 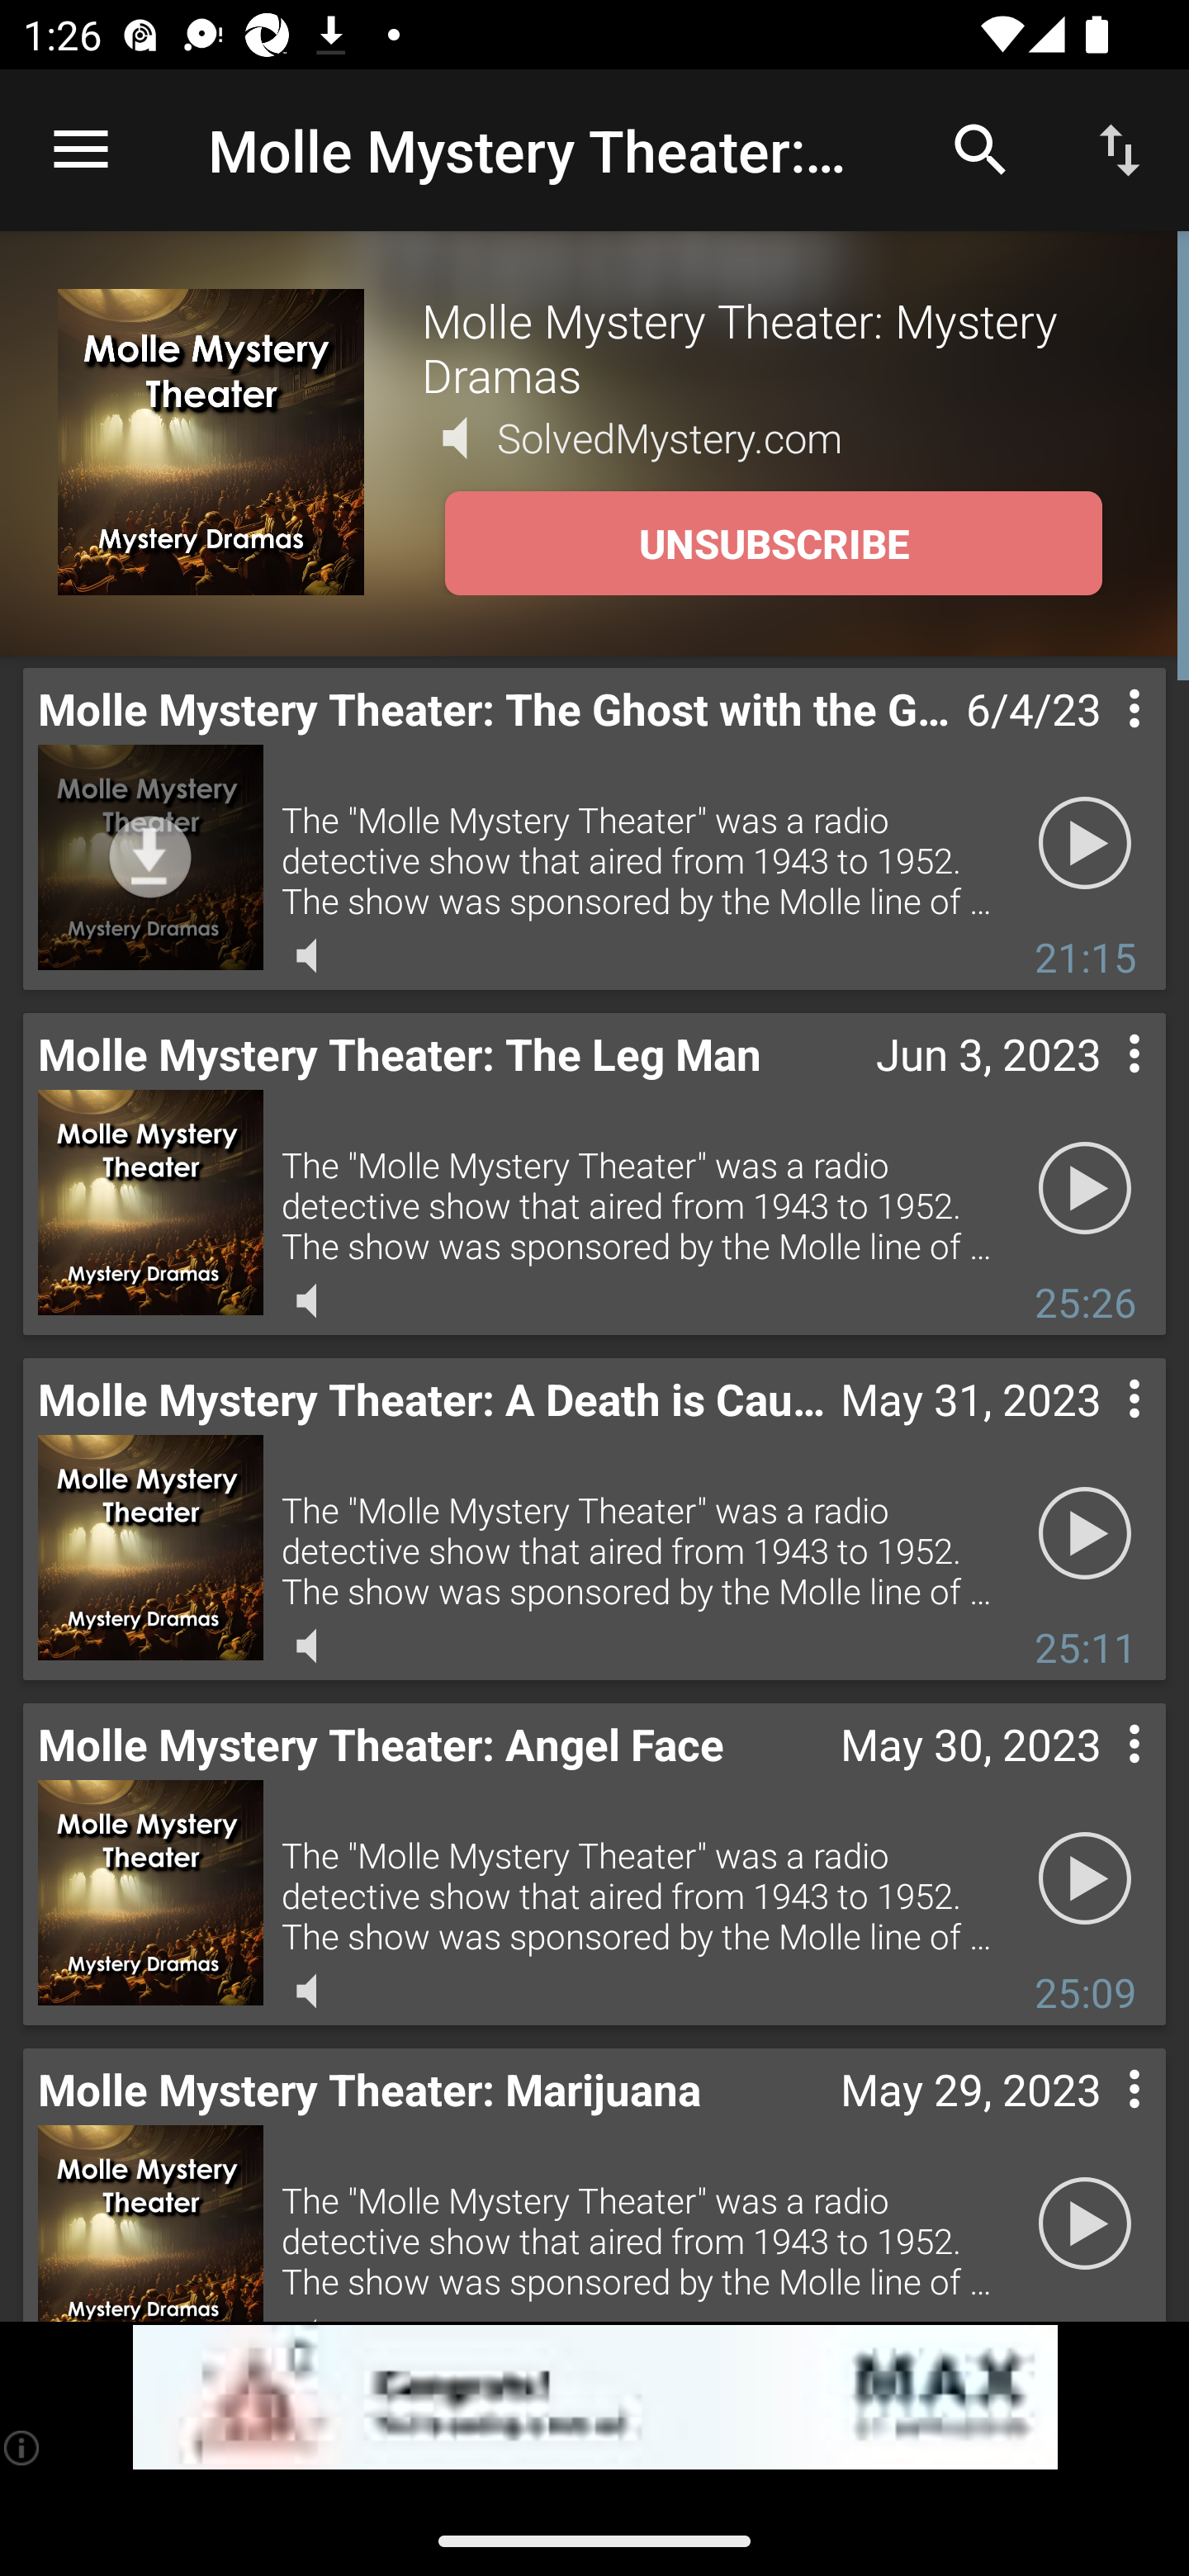 What do you see at coordinates (594, 2398) in the screenshot?
I see `app-monetization` at bounding box center [594, 2398].